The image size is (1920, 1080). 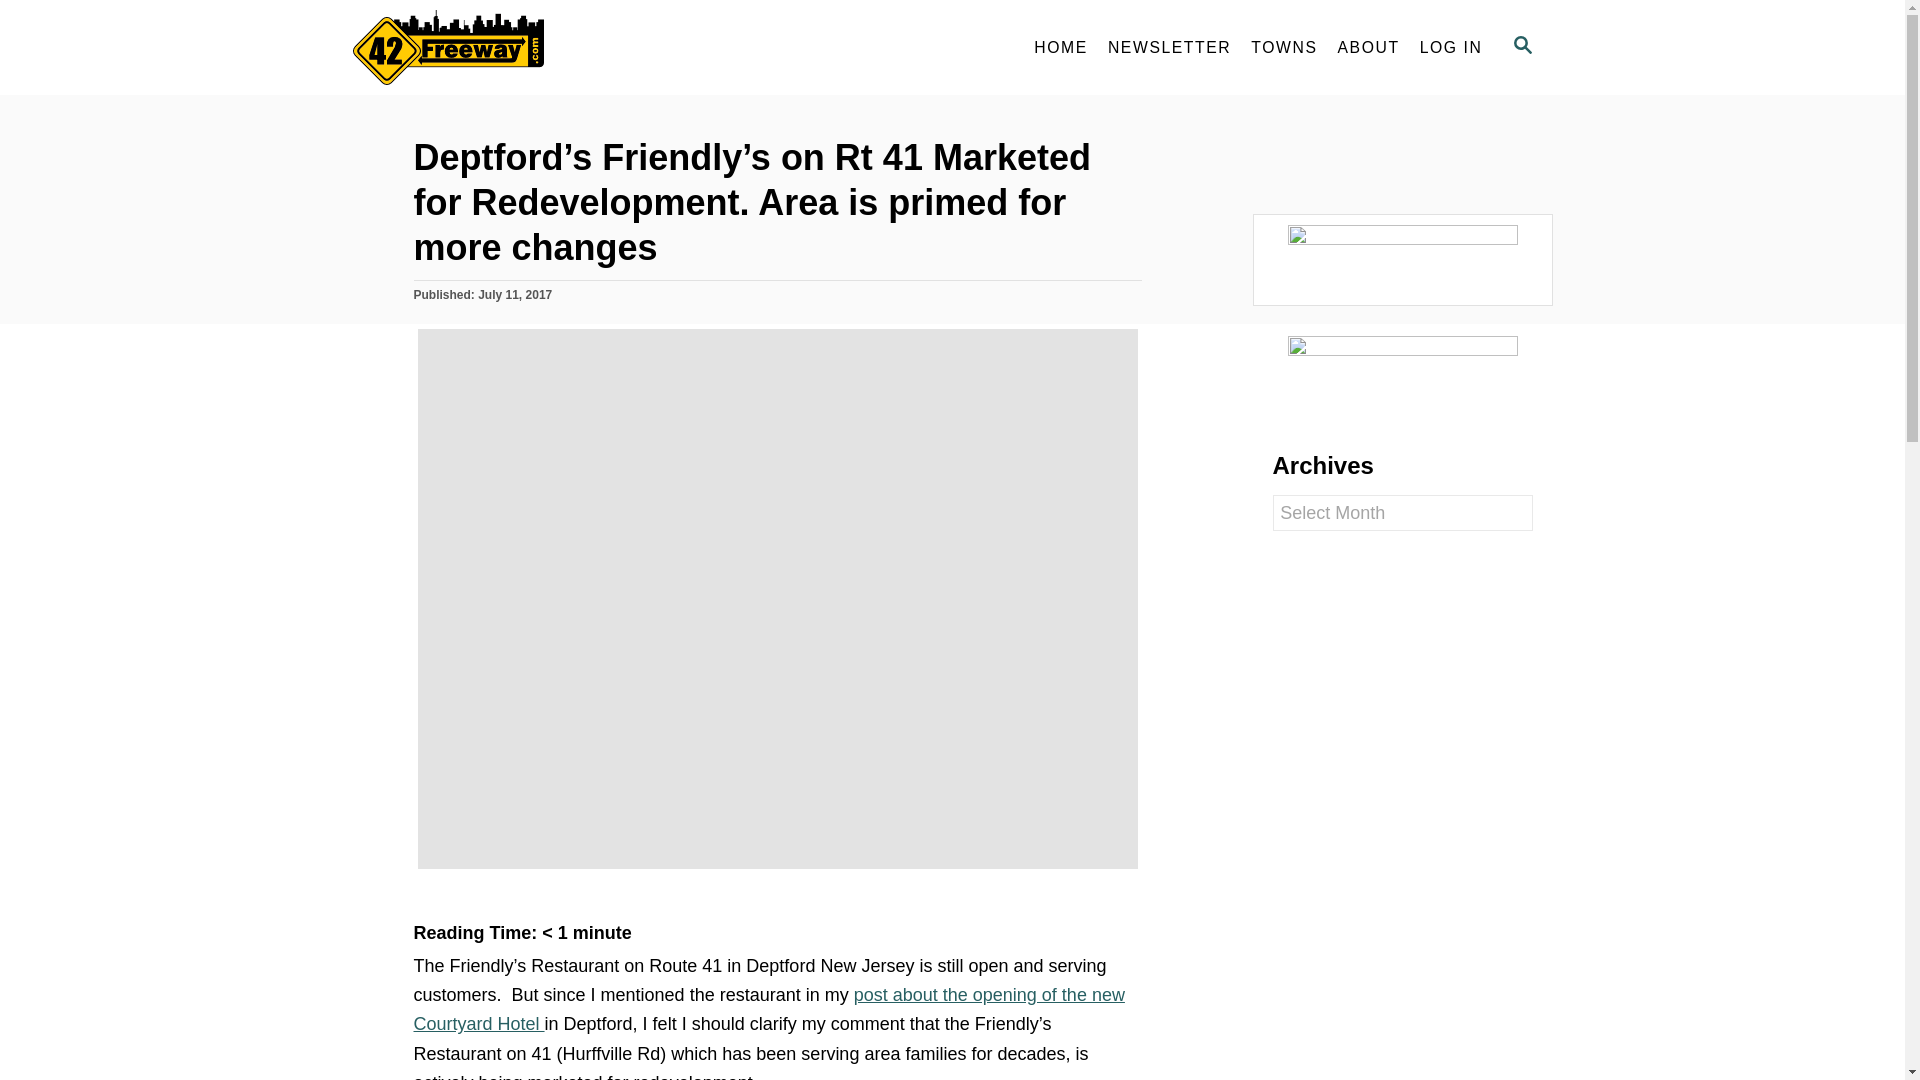 What do you see at coordinates (1451, 48) in the screenshot?
I see `LOG IN` at bounding box center [1451, 48].